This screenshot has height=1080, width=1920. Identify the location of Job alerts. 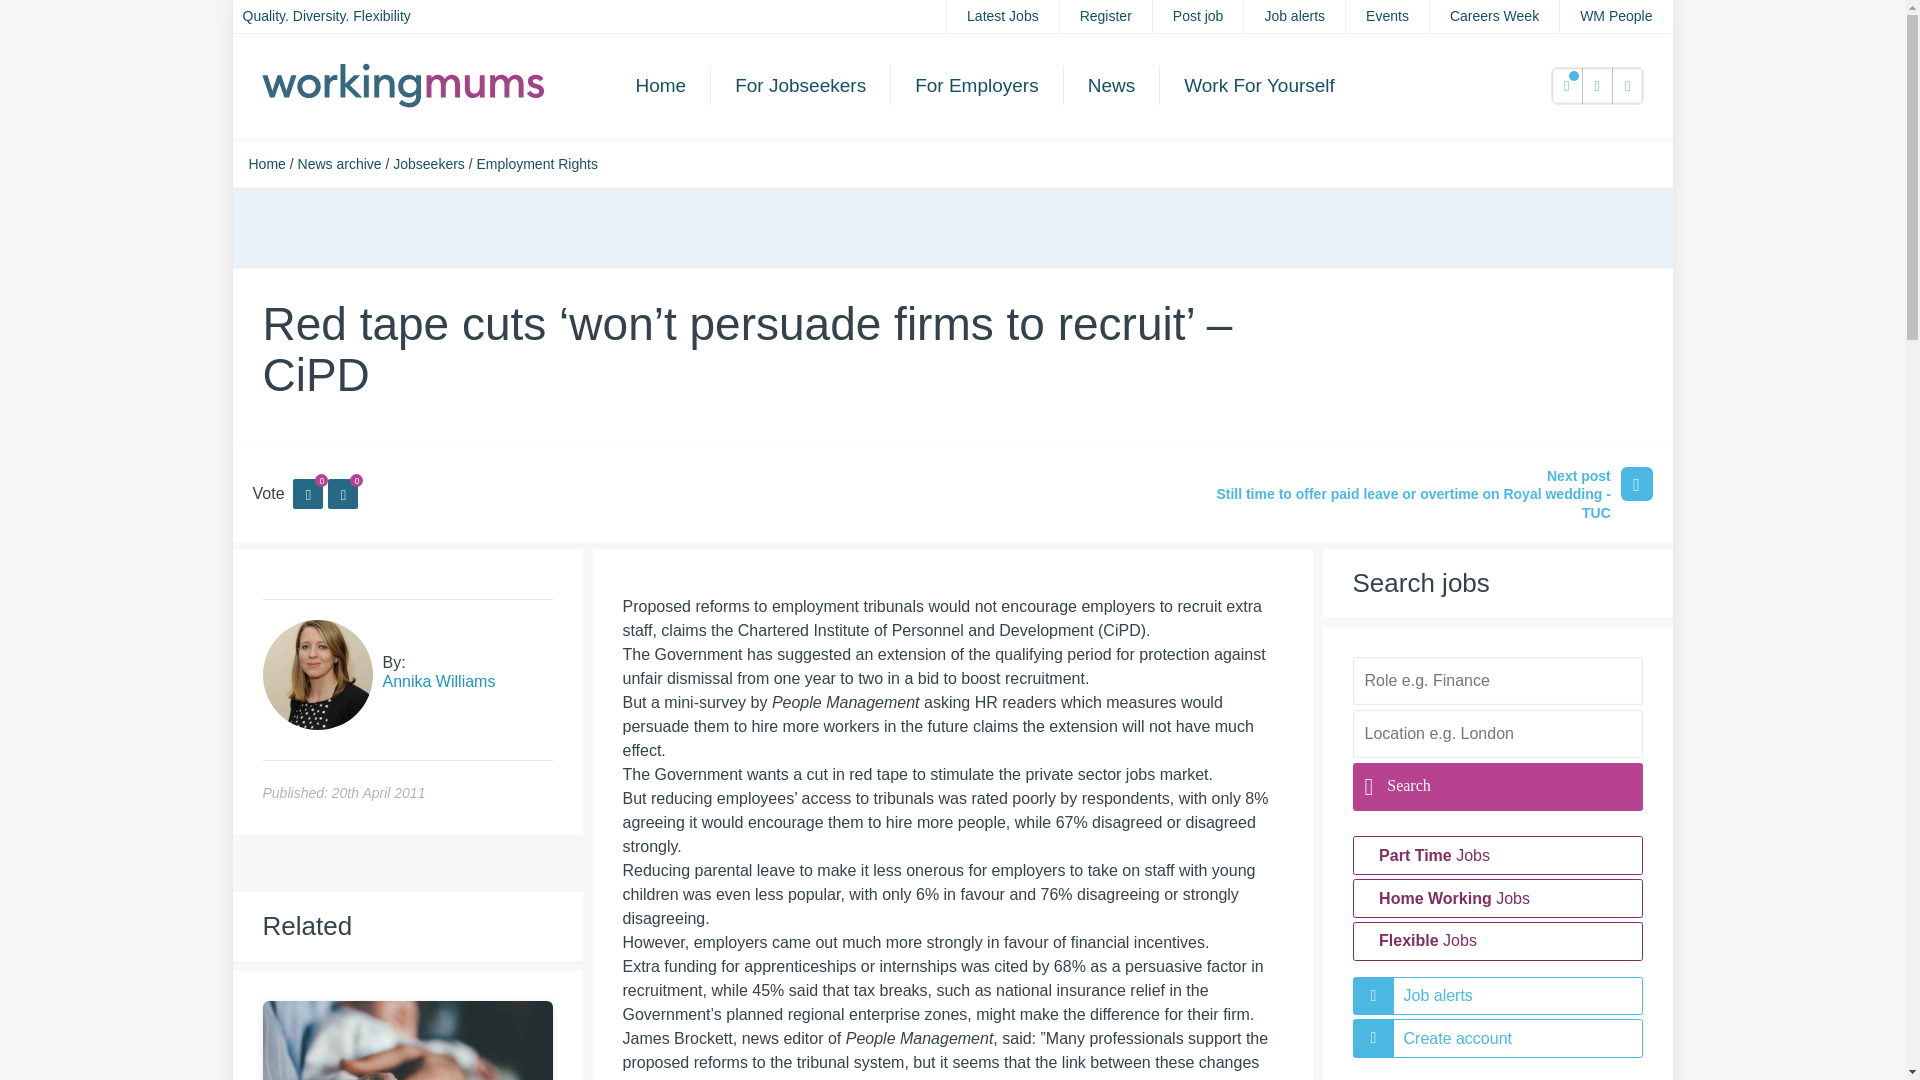
(1294, 16).